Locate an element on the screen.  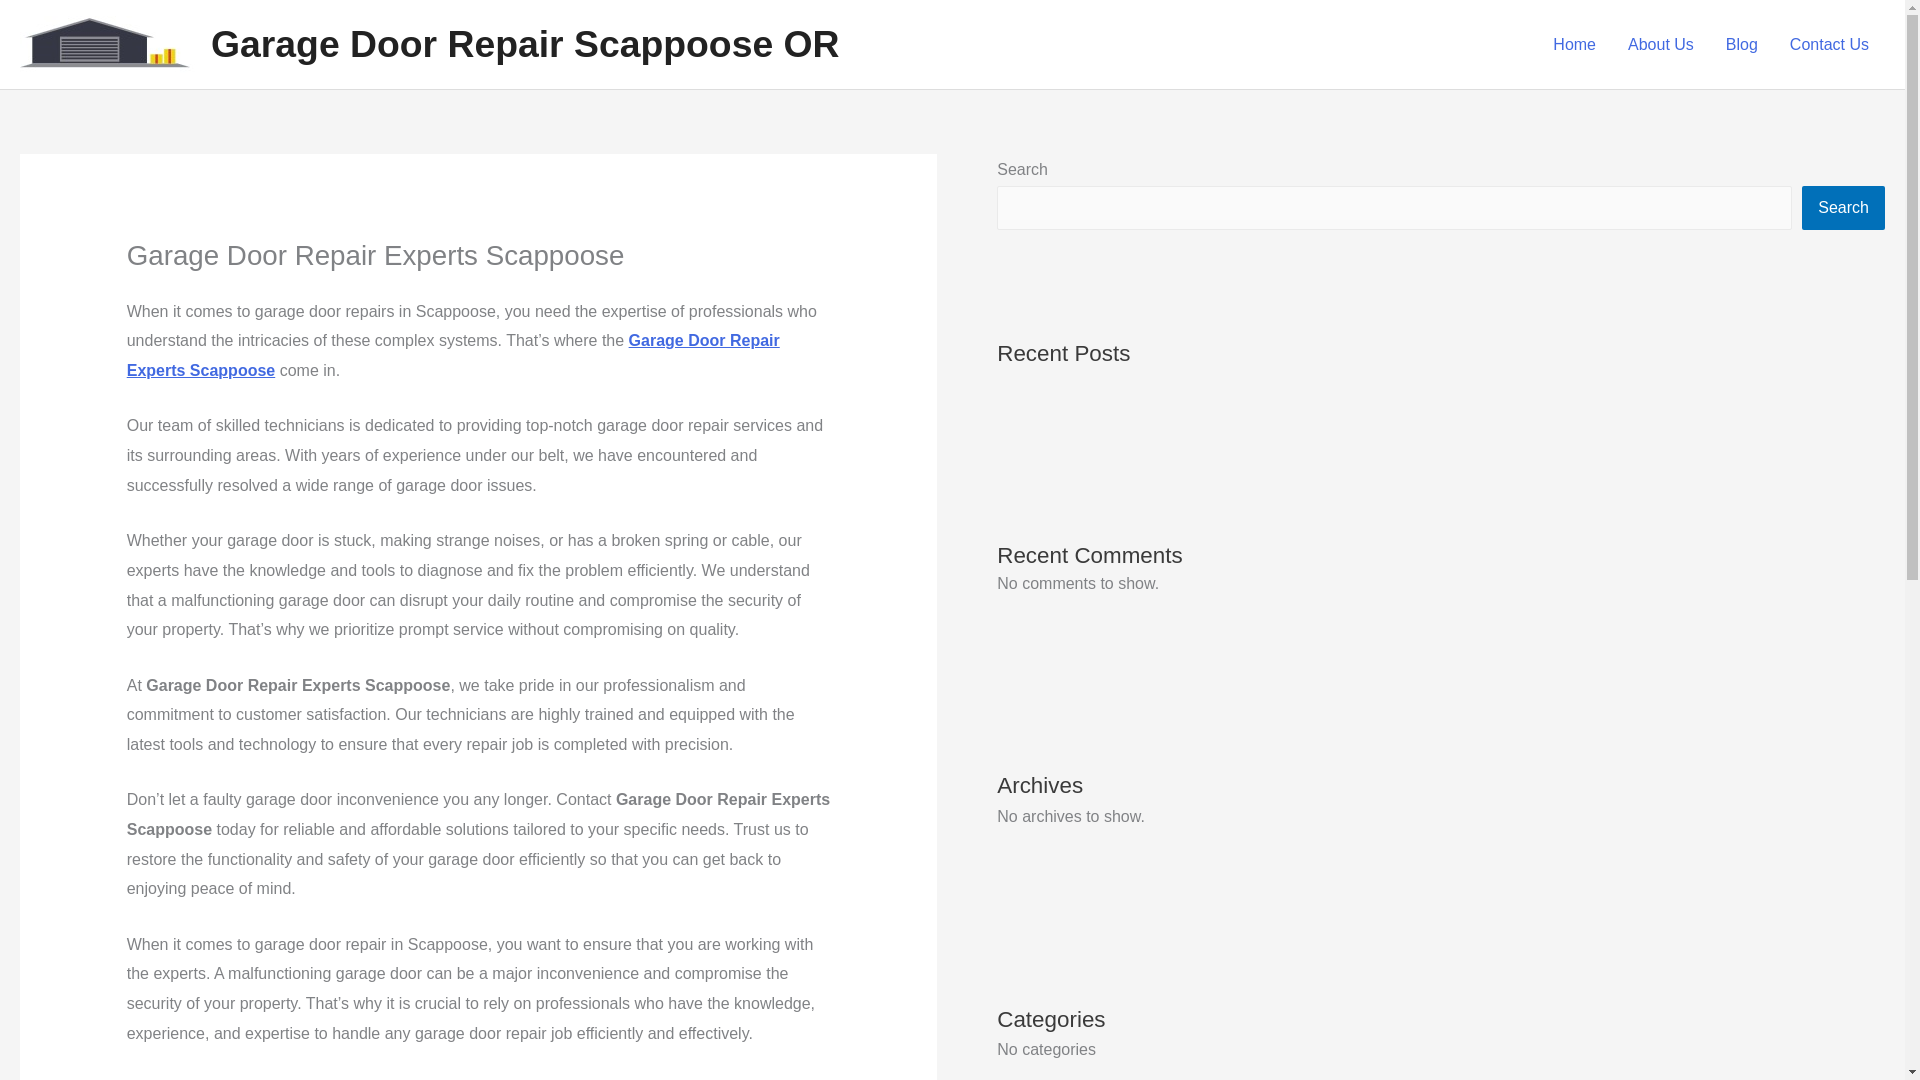
Home is located at coordinates (1574, 44).